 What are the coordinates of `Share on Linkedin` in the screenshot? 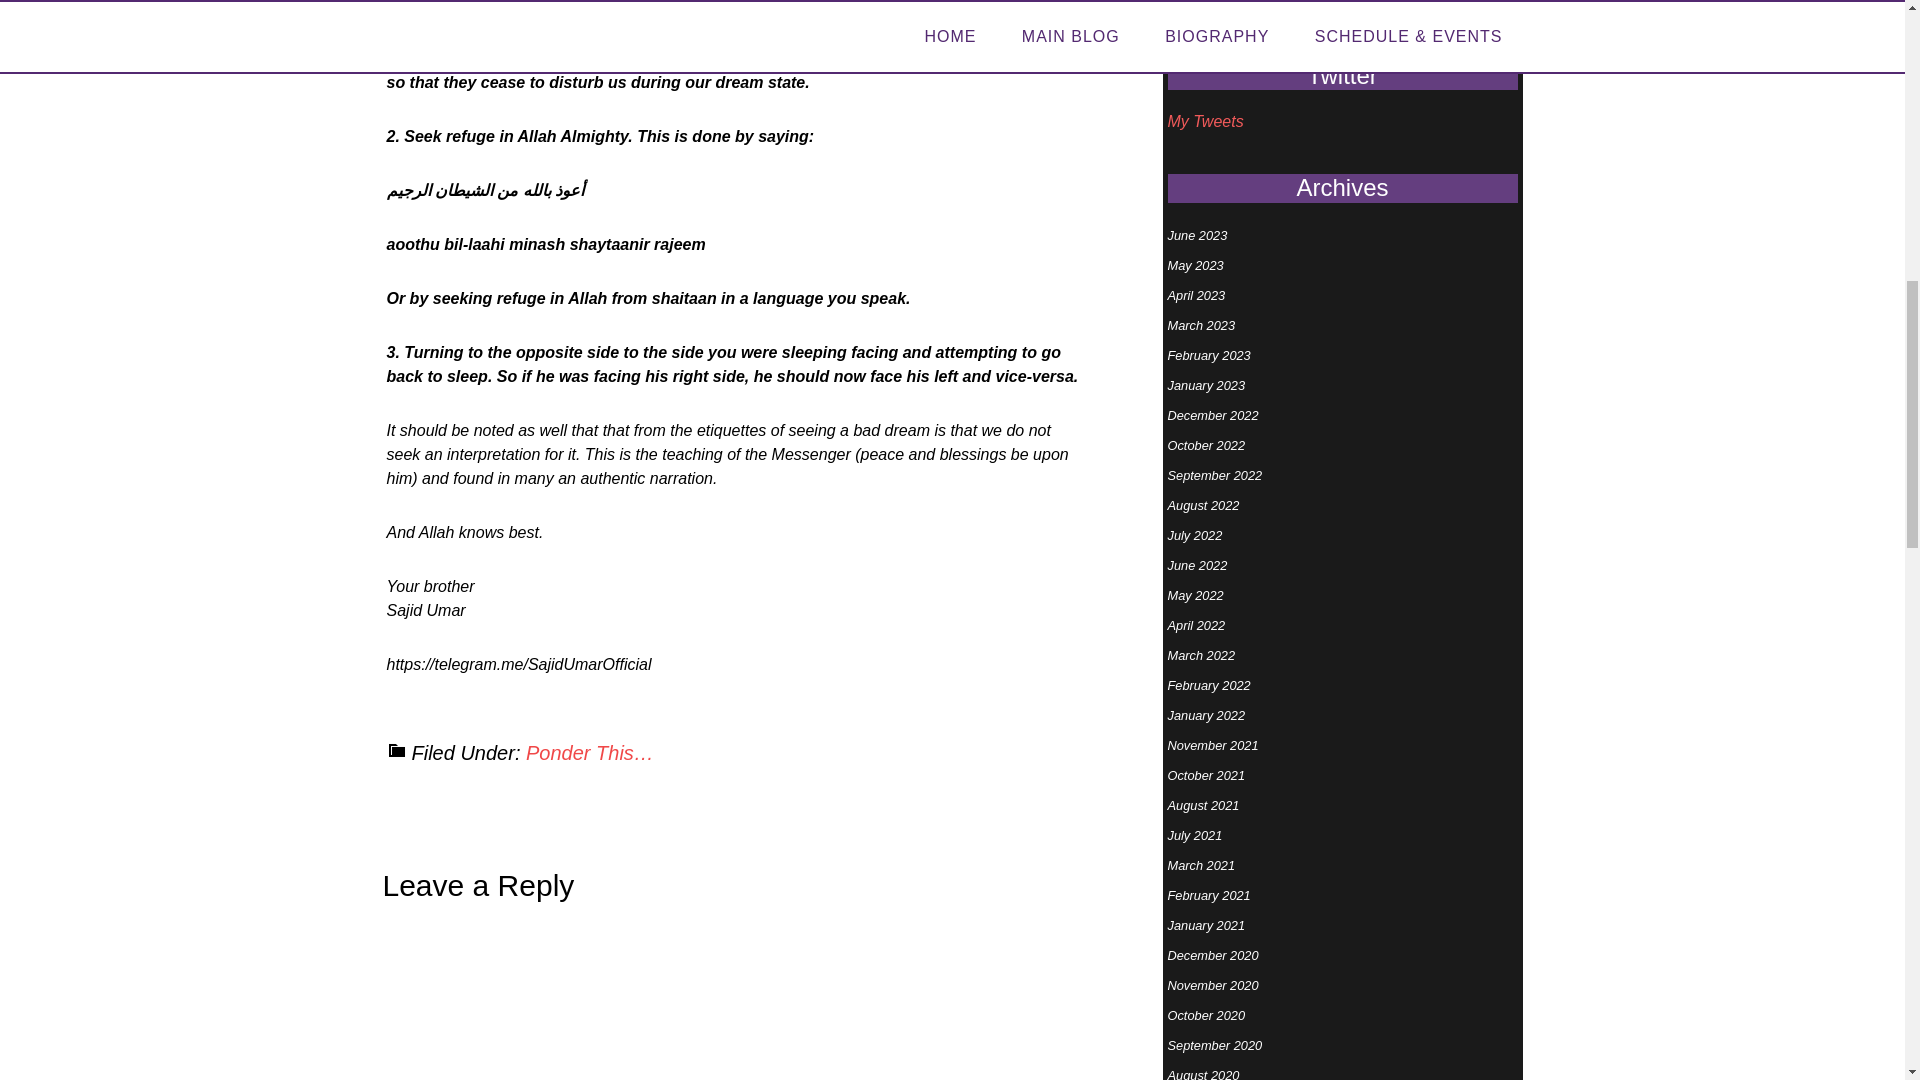 It's located at (776, 719).